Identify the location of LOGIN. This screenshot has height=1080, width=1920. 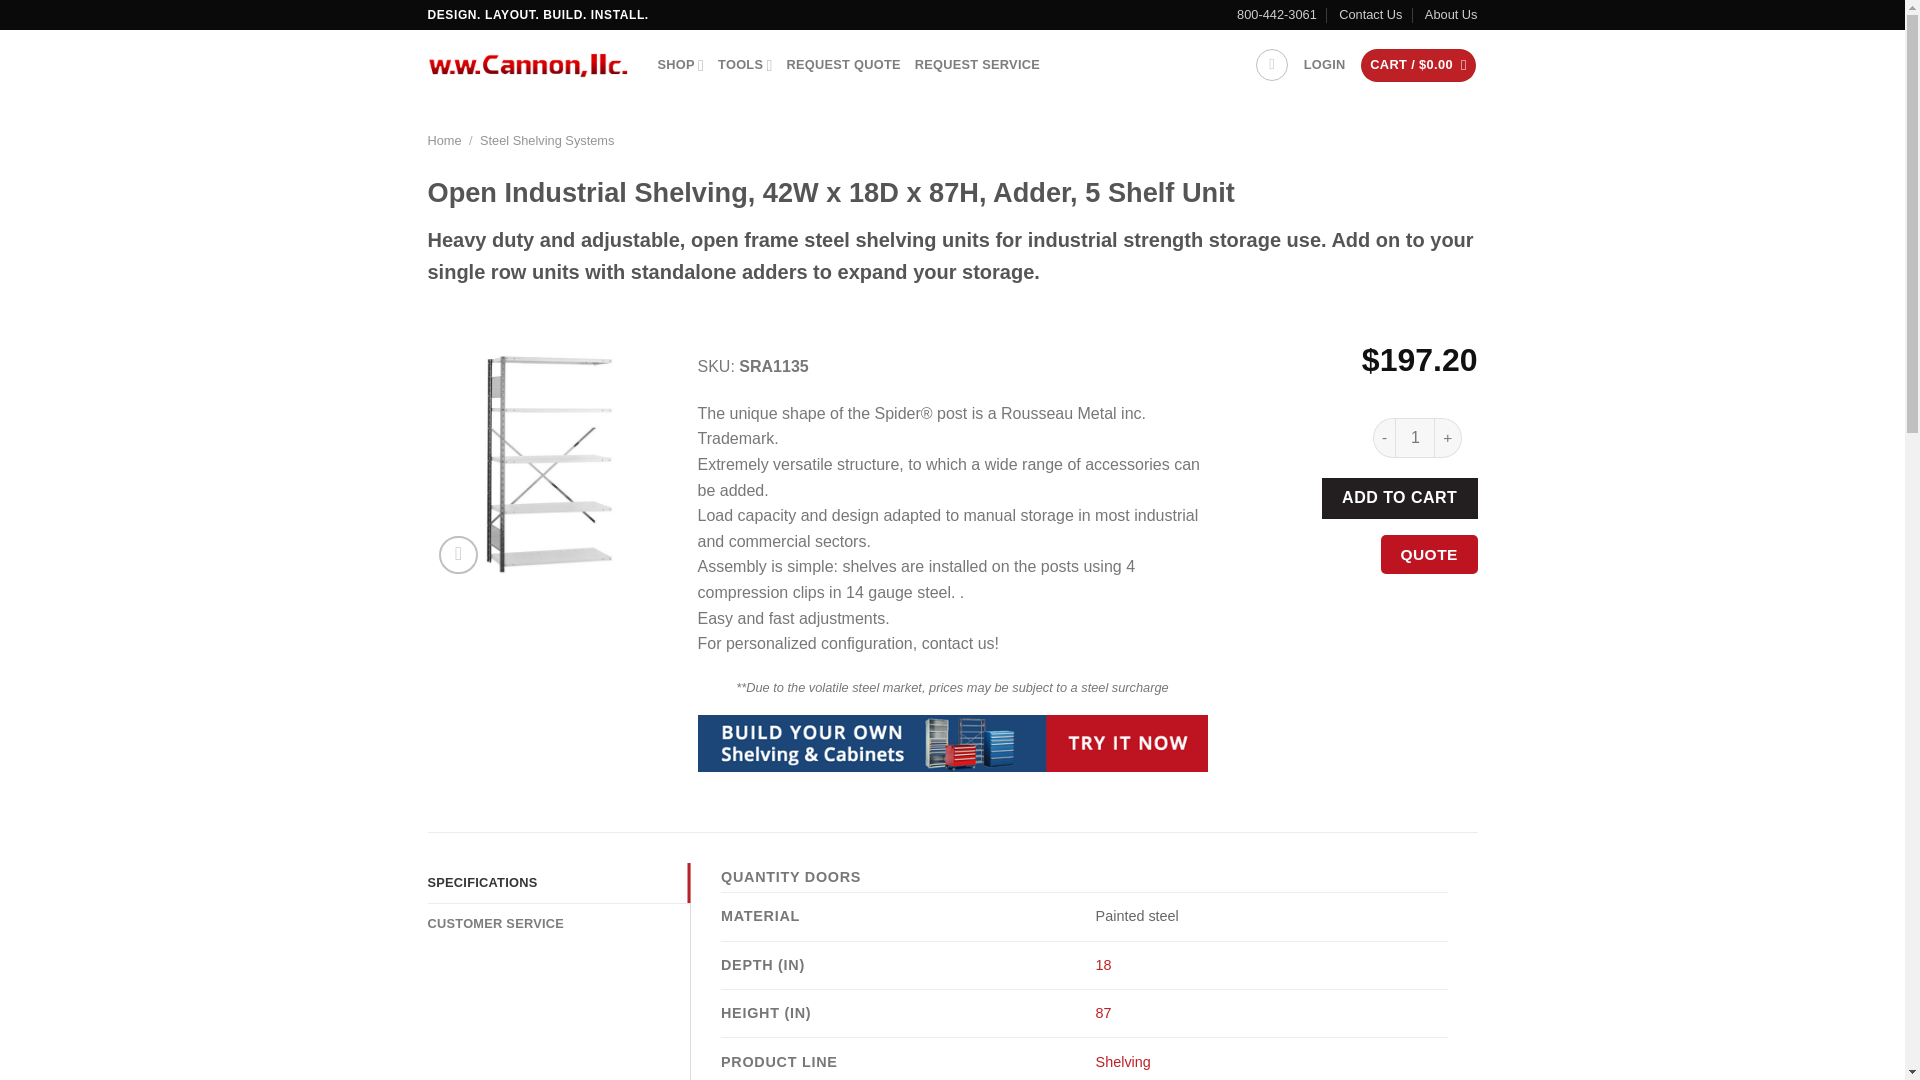
(1324, 65).